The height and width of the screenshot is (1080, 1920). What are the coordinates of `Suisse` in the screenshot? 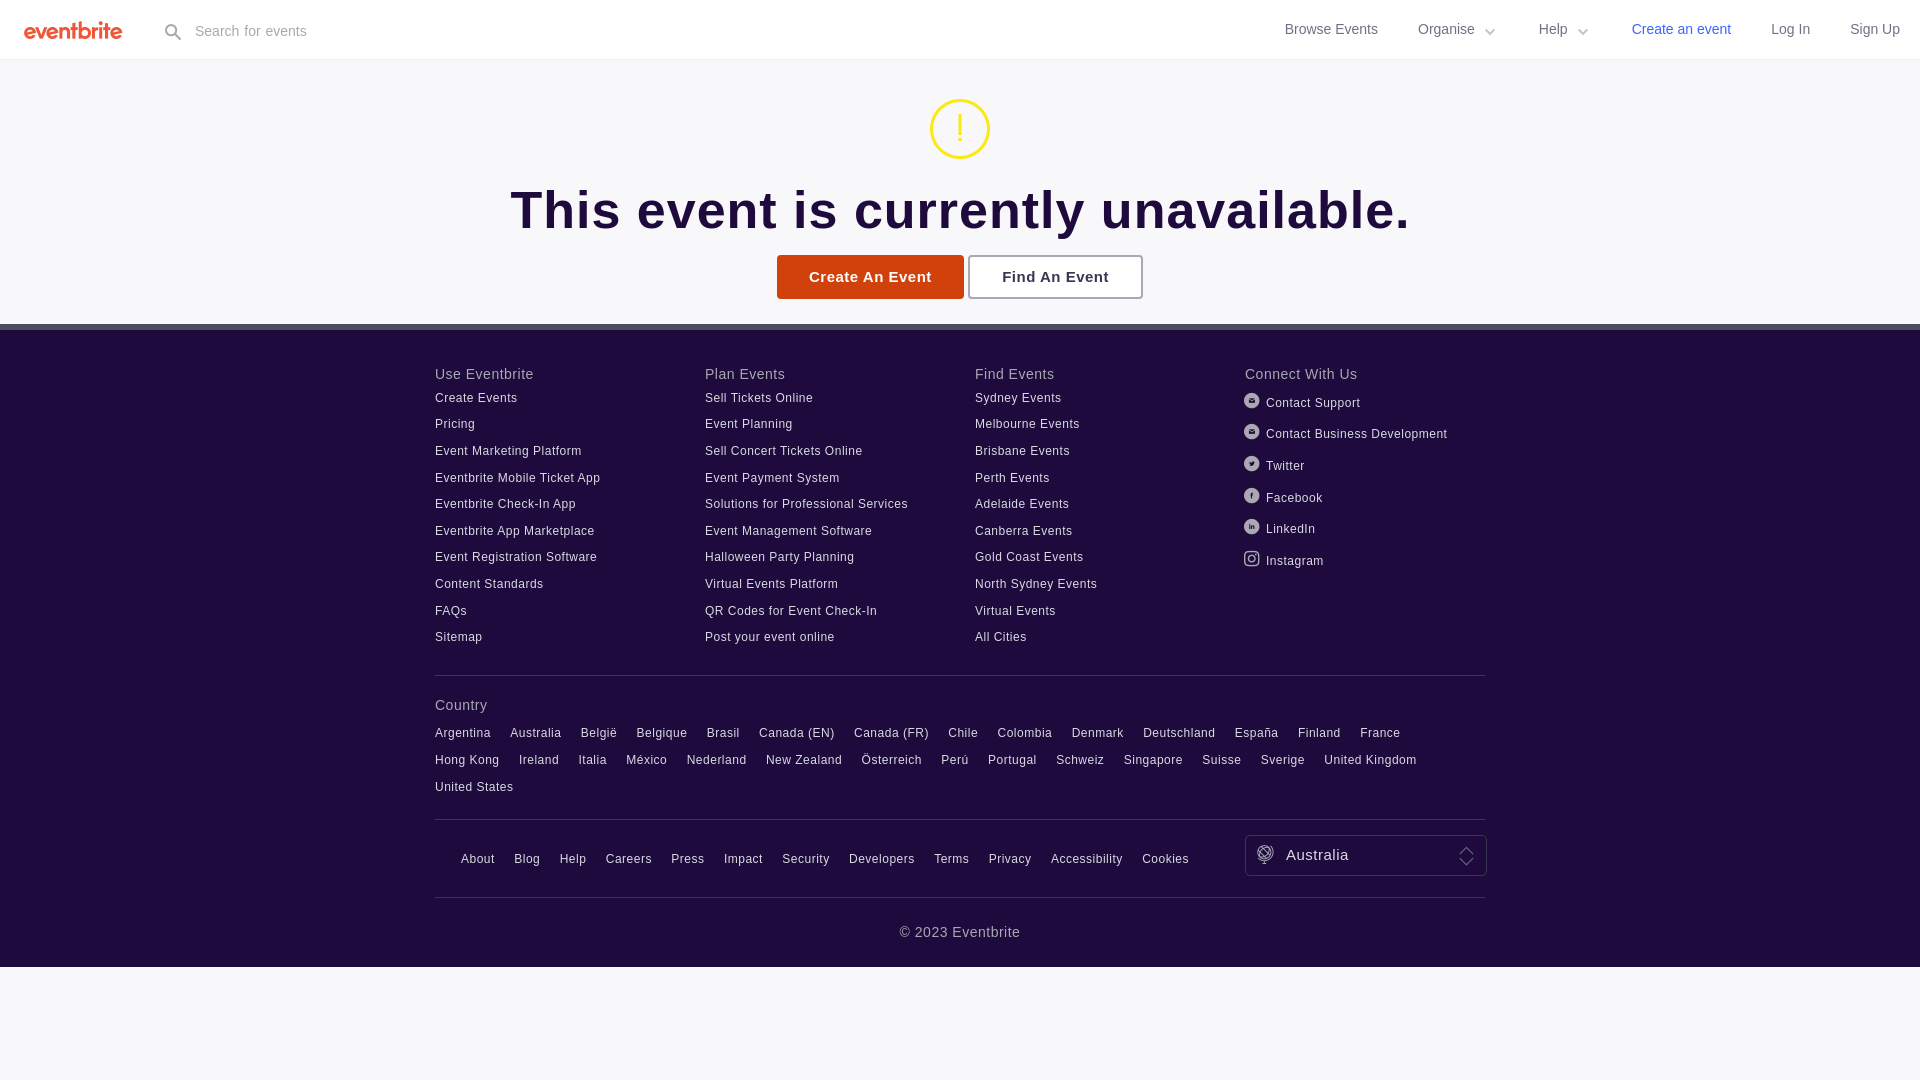 It's located at (1222, 760).